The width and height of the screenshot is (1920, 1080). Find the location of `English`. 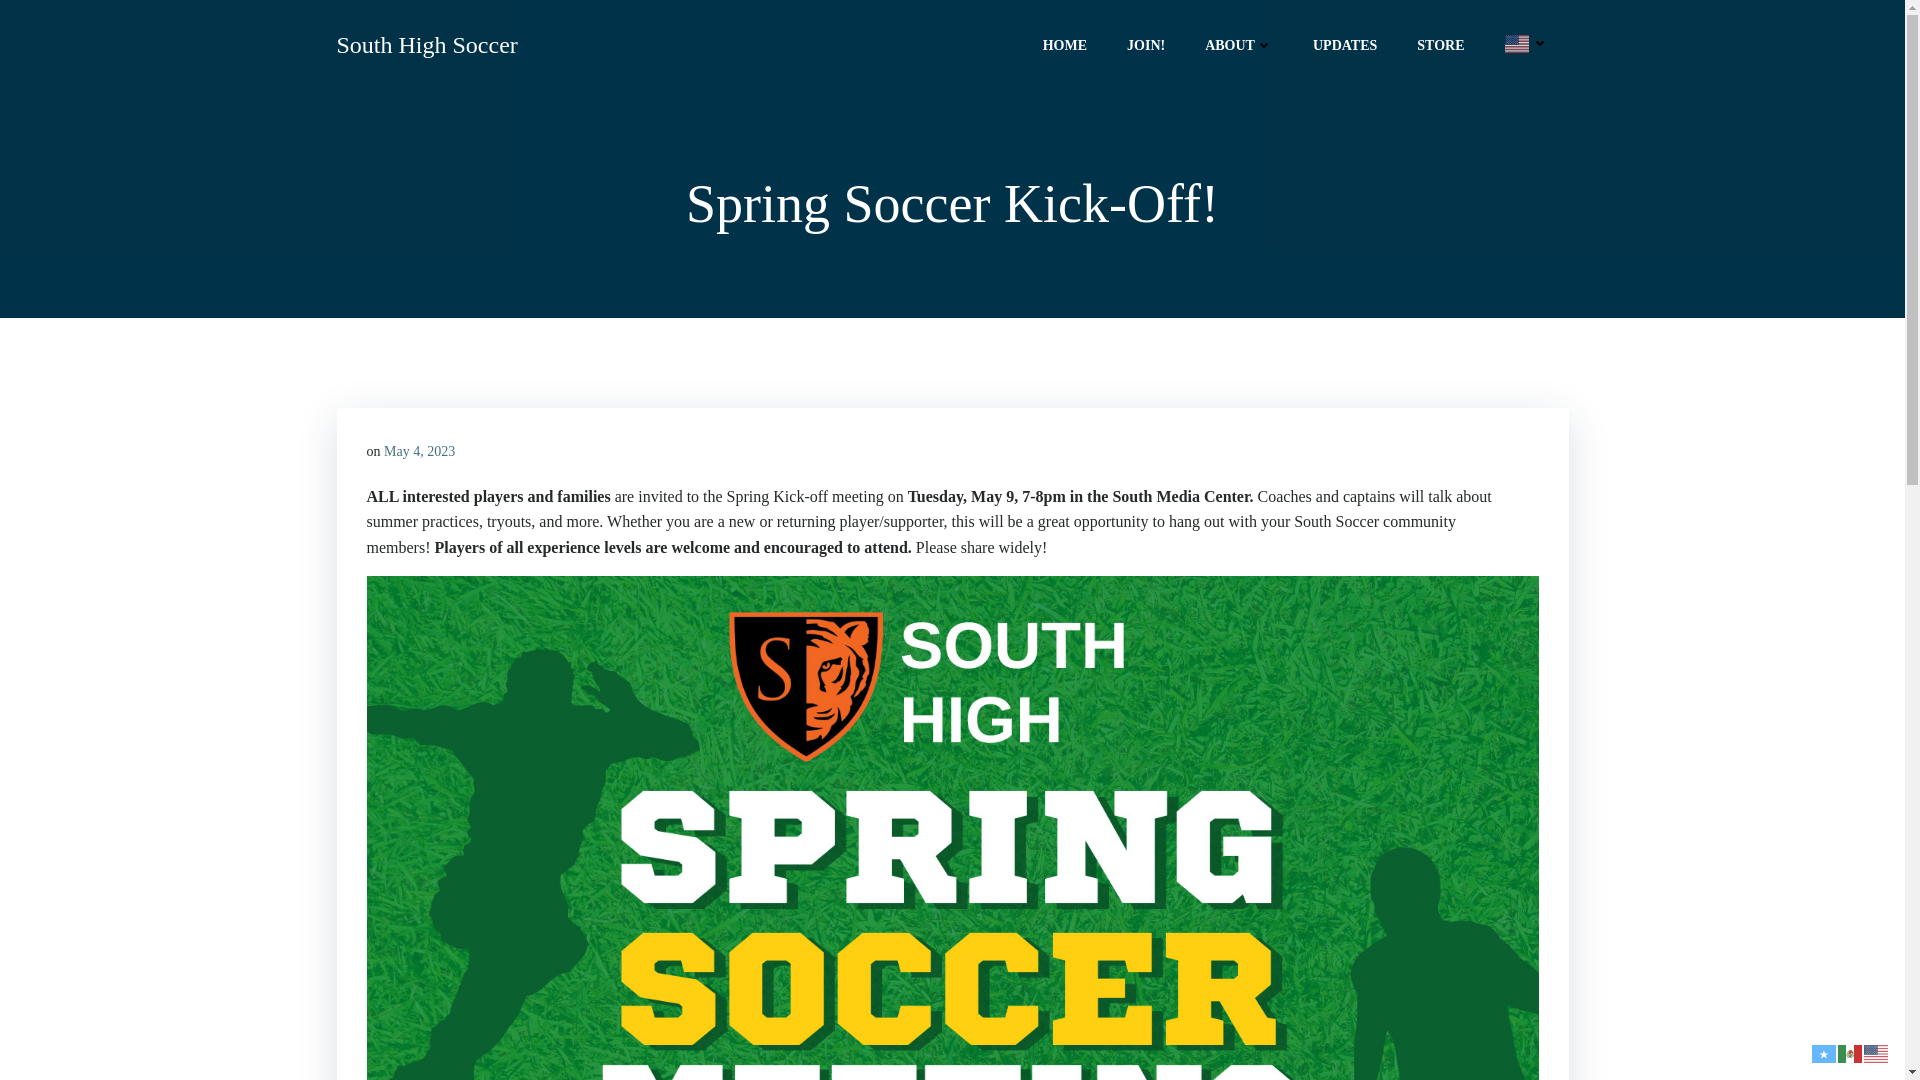

English is located at coordinates (1525, 42).